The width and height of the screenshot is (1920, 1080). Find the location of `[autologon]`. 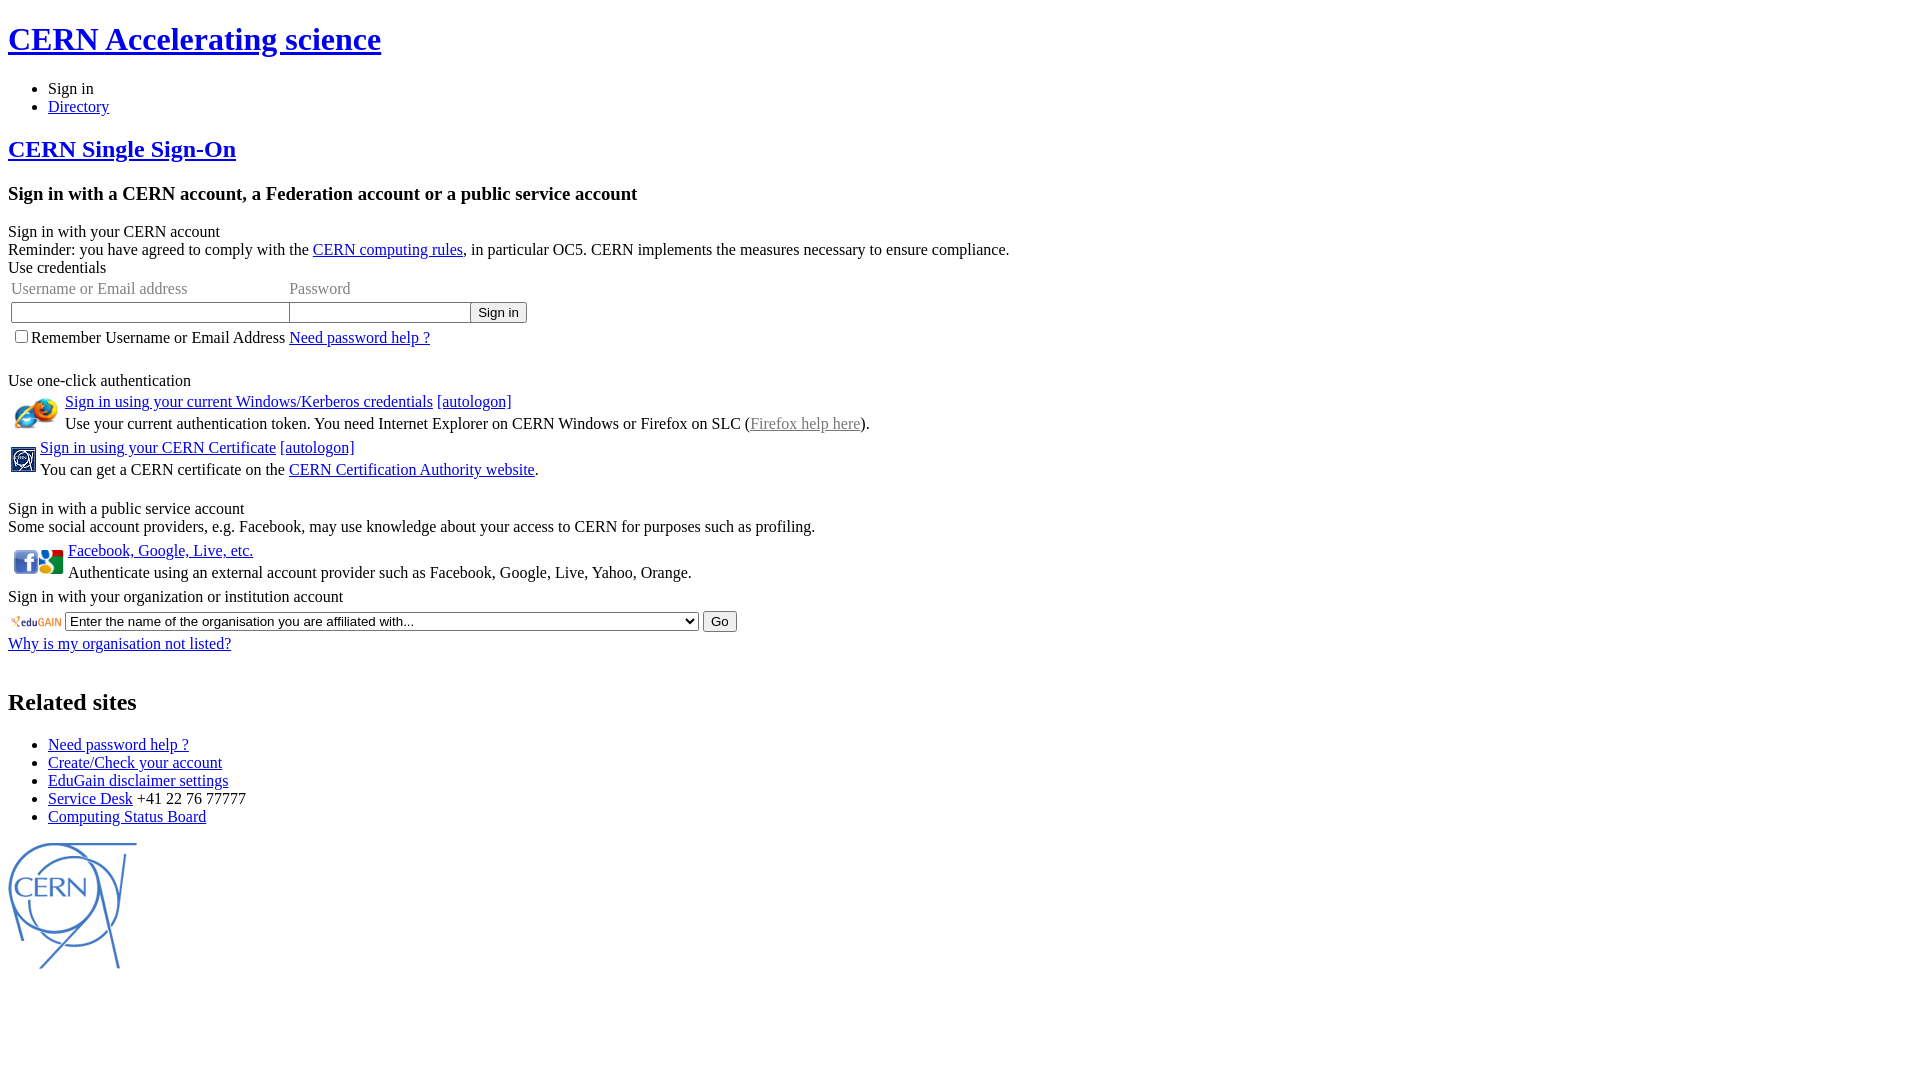

[autologon] is located at coordinates (318, 448).